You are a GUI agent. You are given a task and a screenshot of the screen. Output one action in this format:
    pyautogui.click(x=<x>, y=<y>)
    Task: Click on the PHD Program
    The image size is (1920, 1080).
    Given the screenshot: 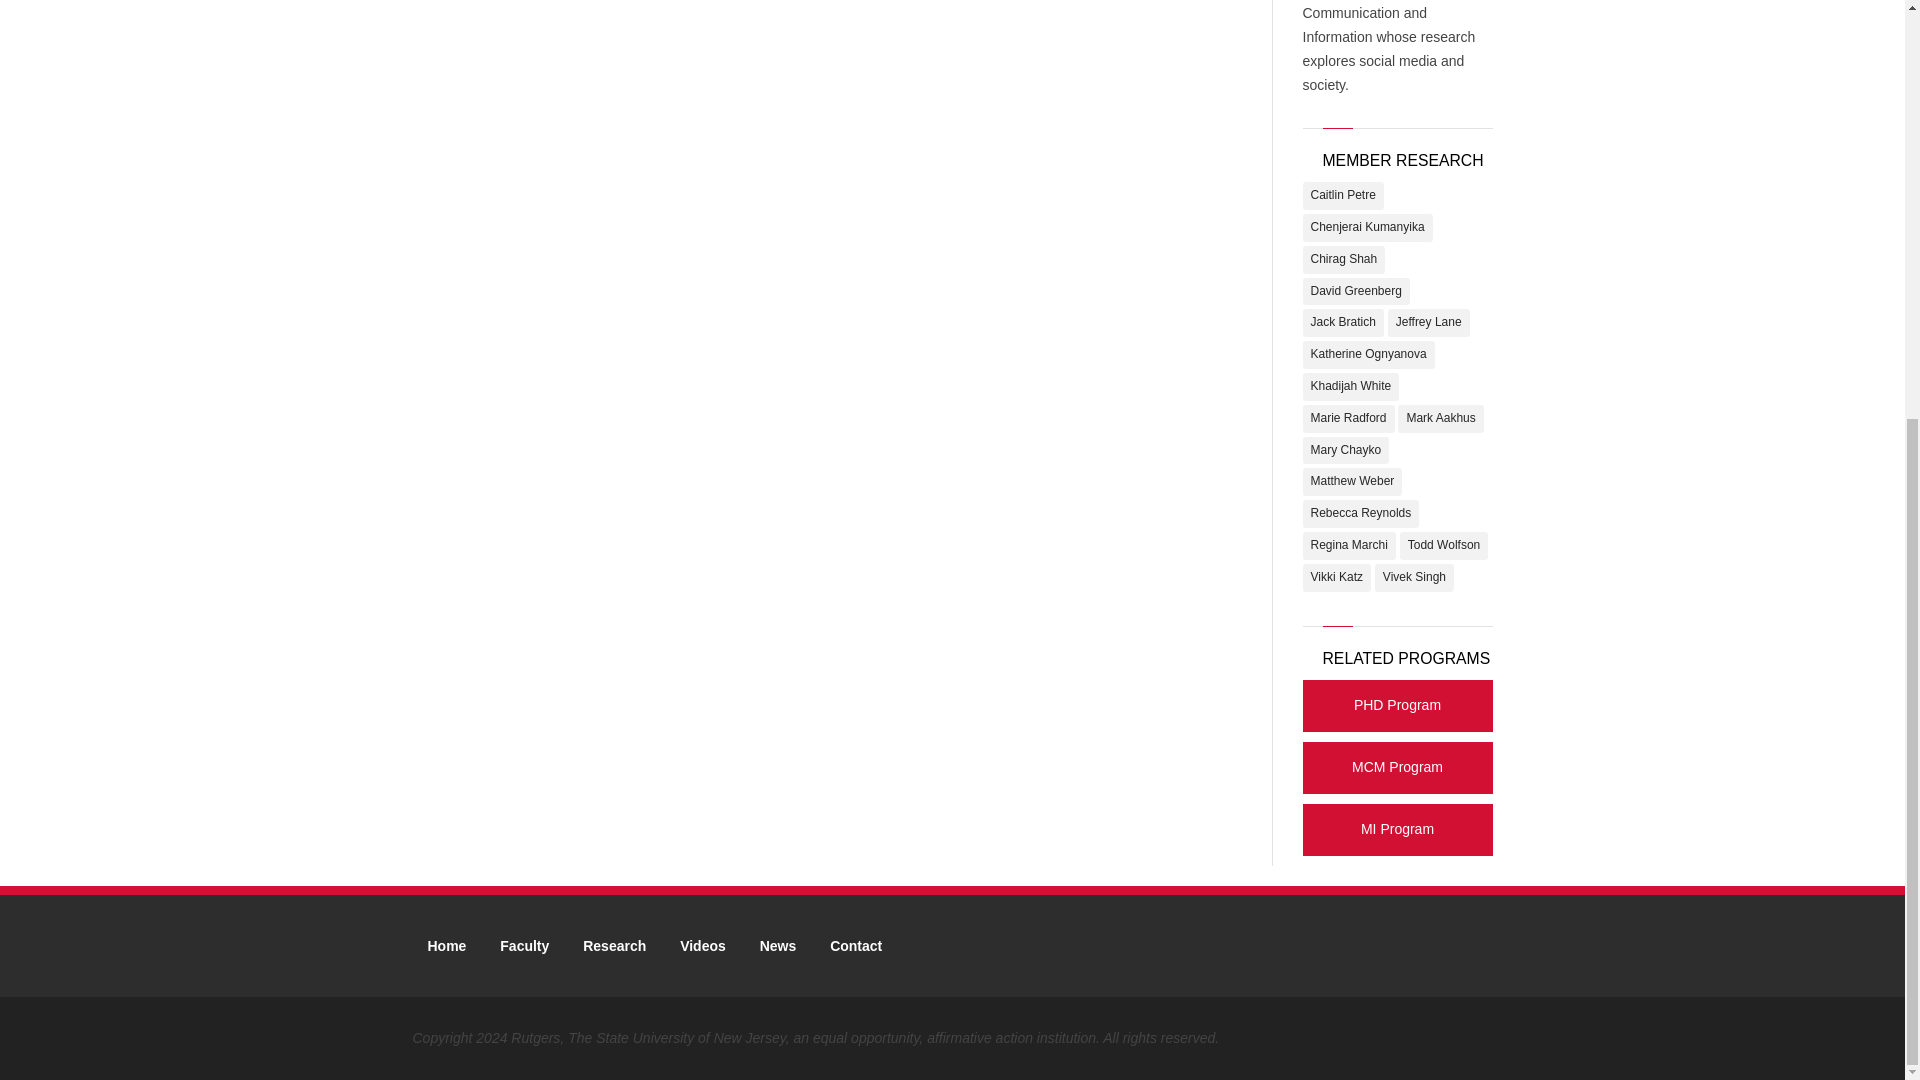 What is the action you would take?
    pyautogui.click(x=1396, y=708)
    